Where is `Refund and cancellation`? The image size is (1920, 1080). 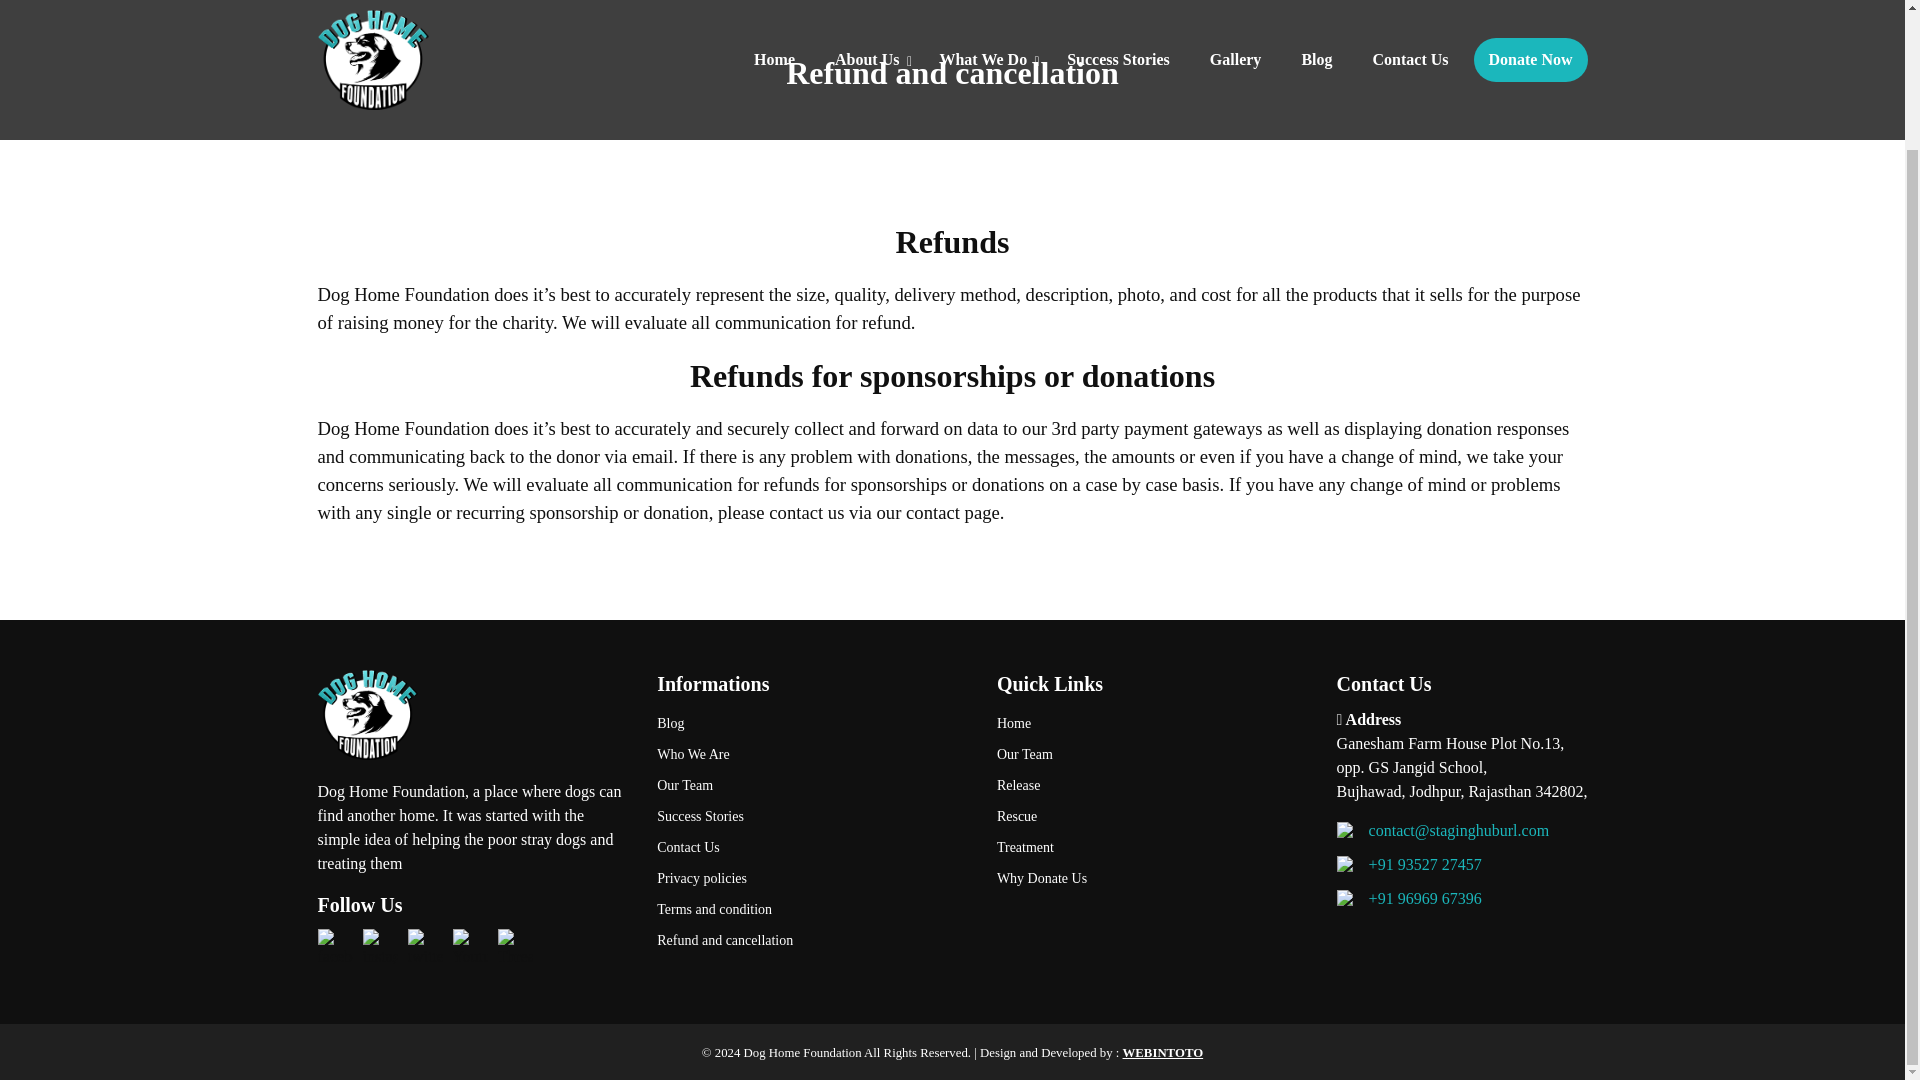
Refund and cancellation is located at coordinates (812, 940).